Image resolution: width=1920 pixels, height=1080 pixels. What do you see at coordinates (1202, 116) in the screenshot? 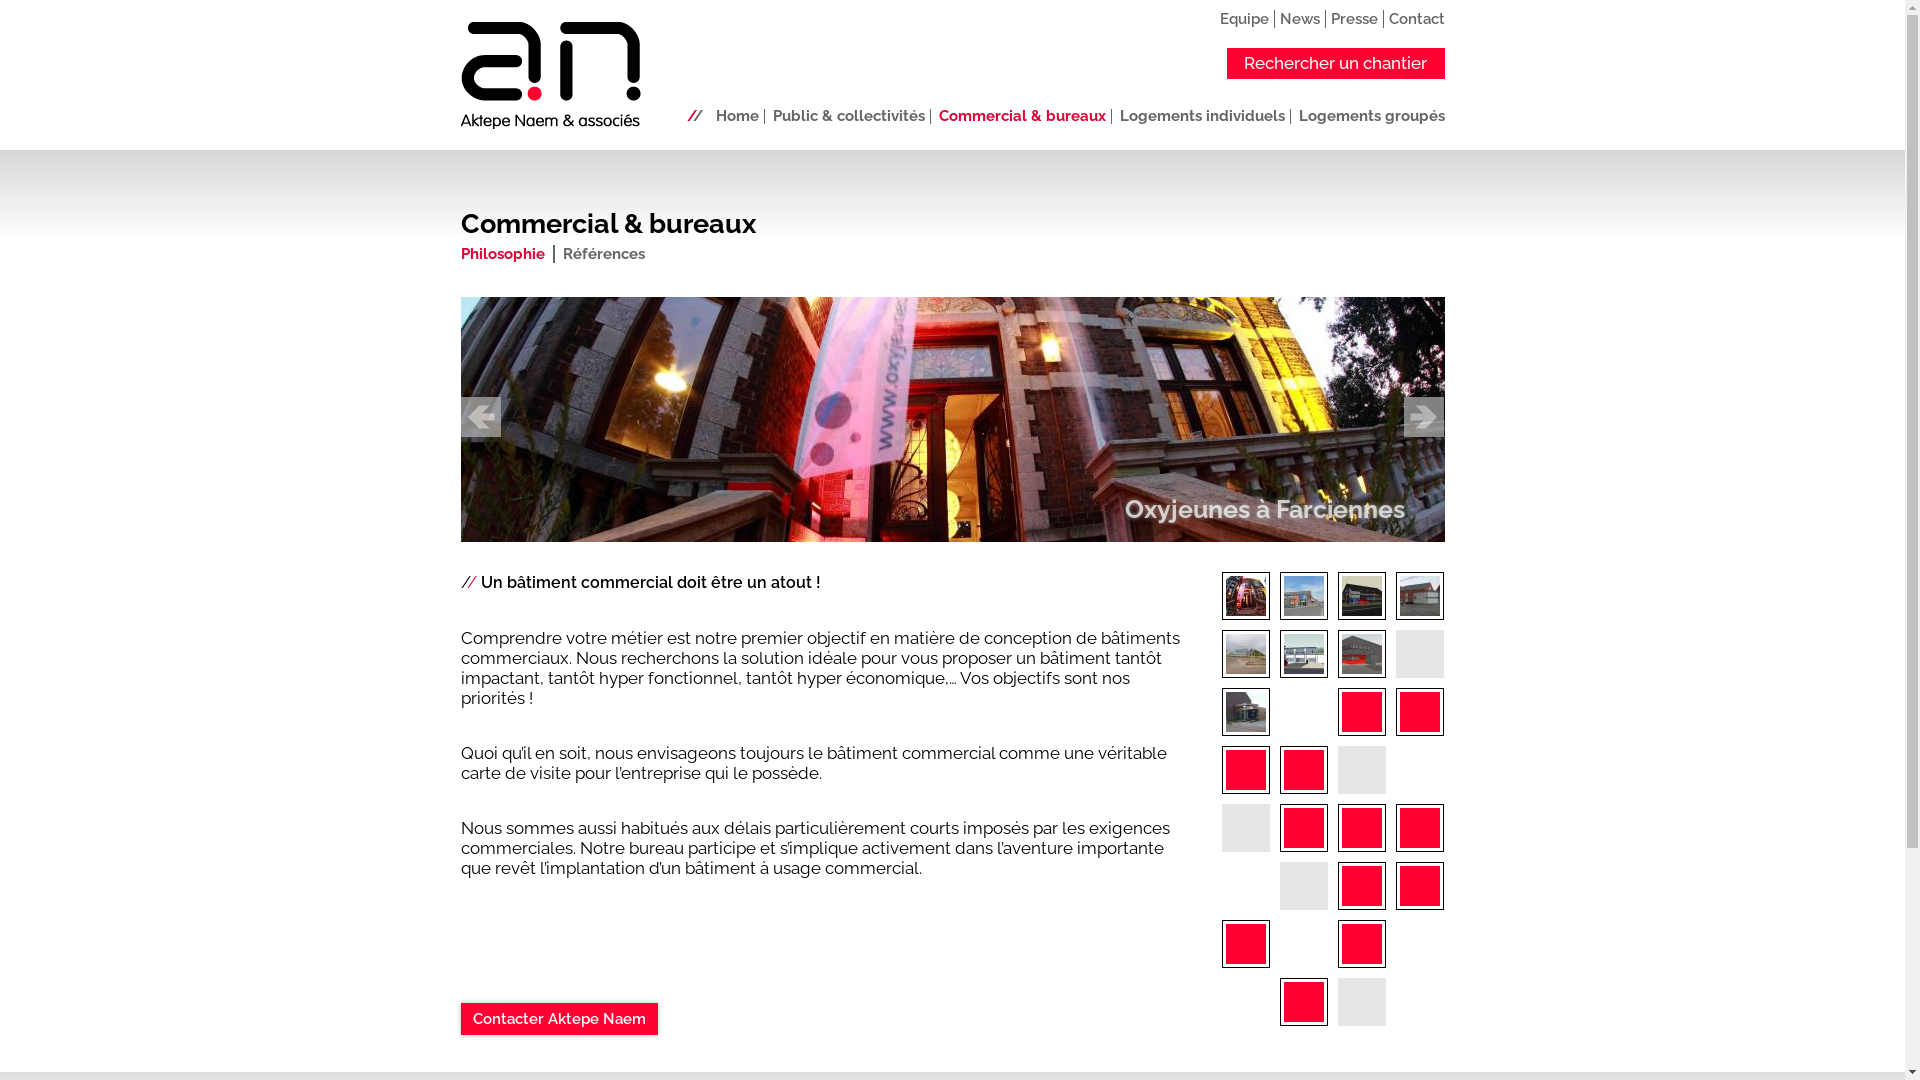
I see `Logements individuels` at bounding box center [1202, 116].